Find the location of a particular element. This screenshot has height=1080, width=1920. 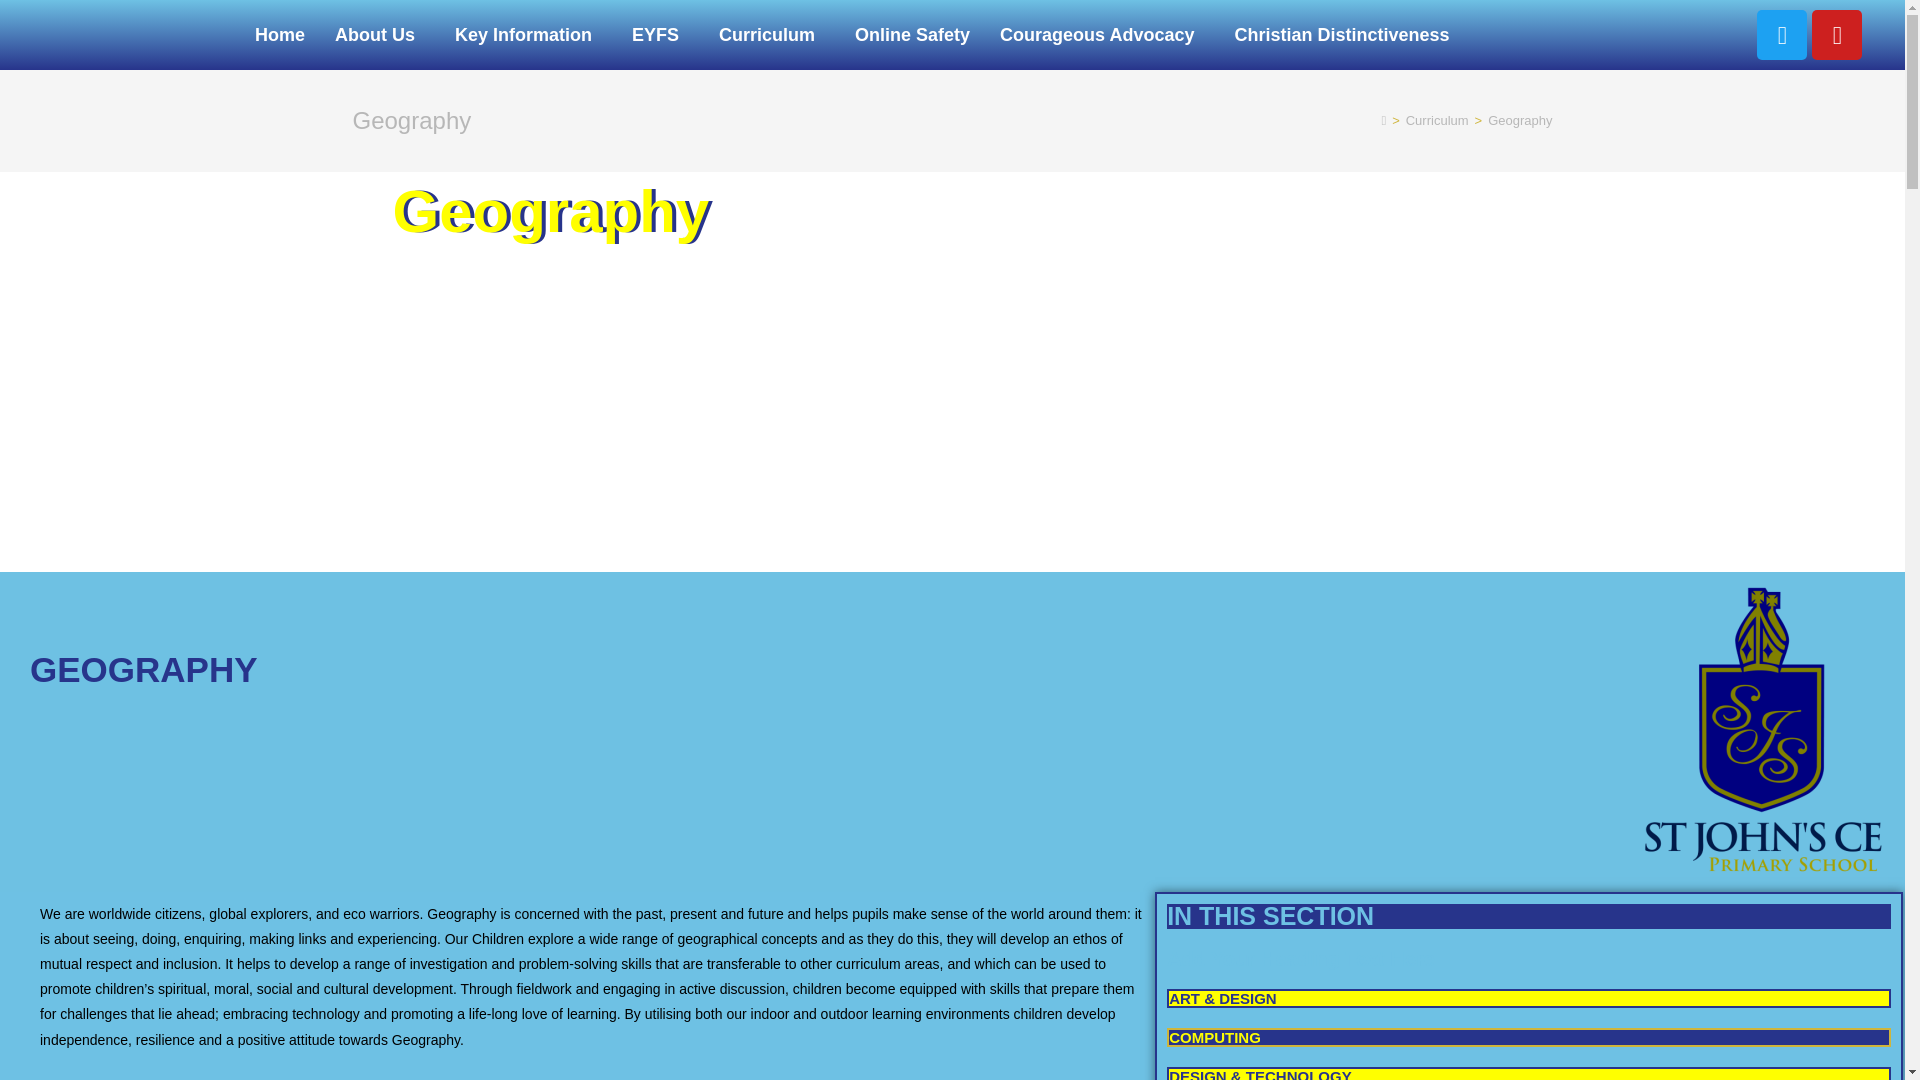

Home is located at coordinates (280, 34).